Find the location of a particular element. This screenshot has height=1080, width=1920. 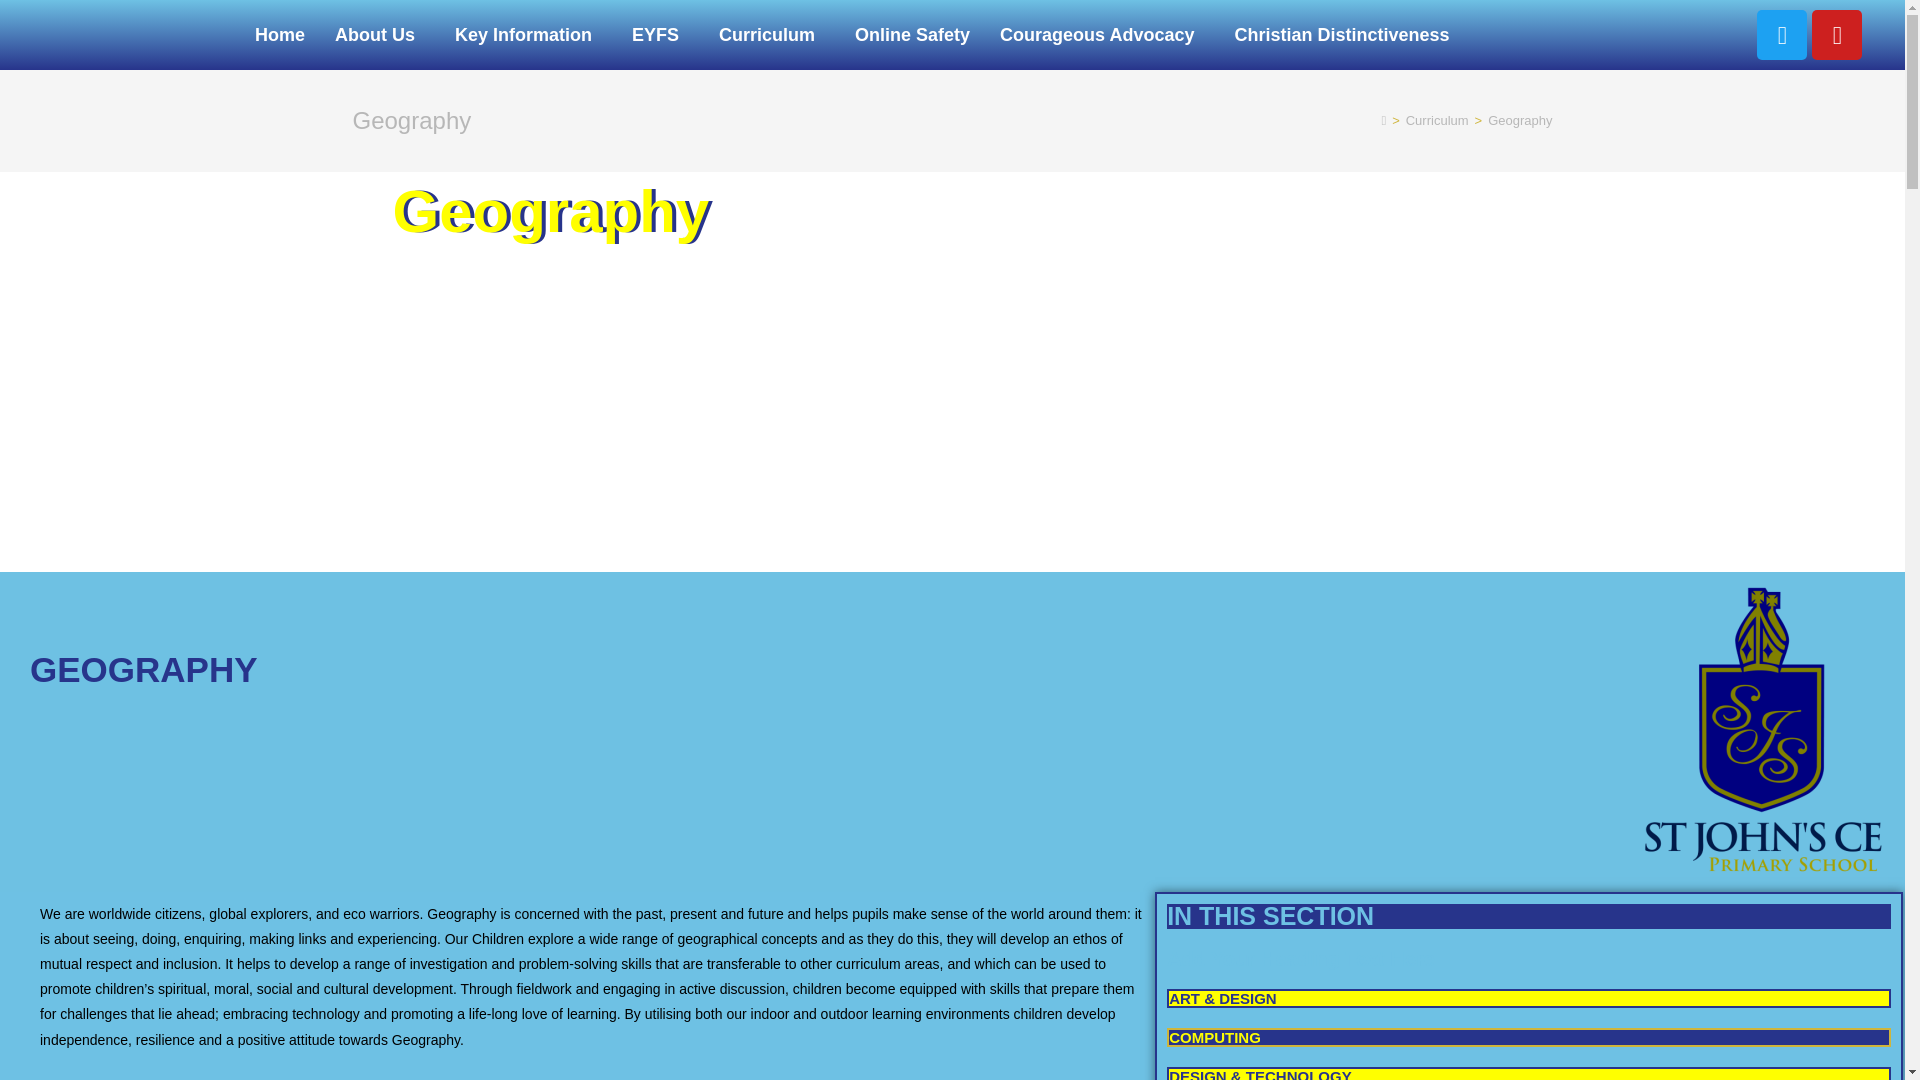

Home is located at coordinates (280, 34).